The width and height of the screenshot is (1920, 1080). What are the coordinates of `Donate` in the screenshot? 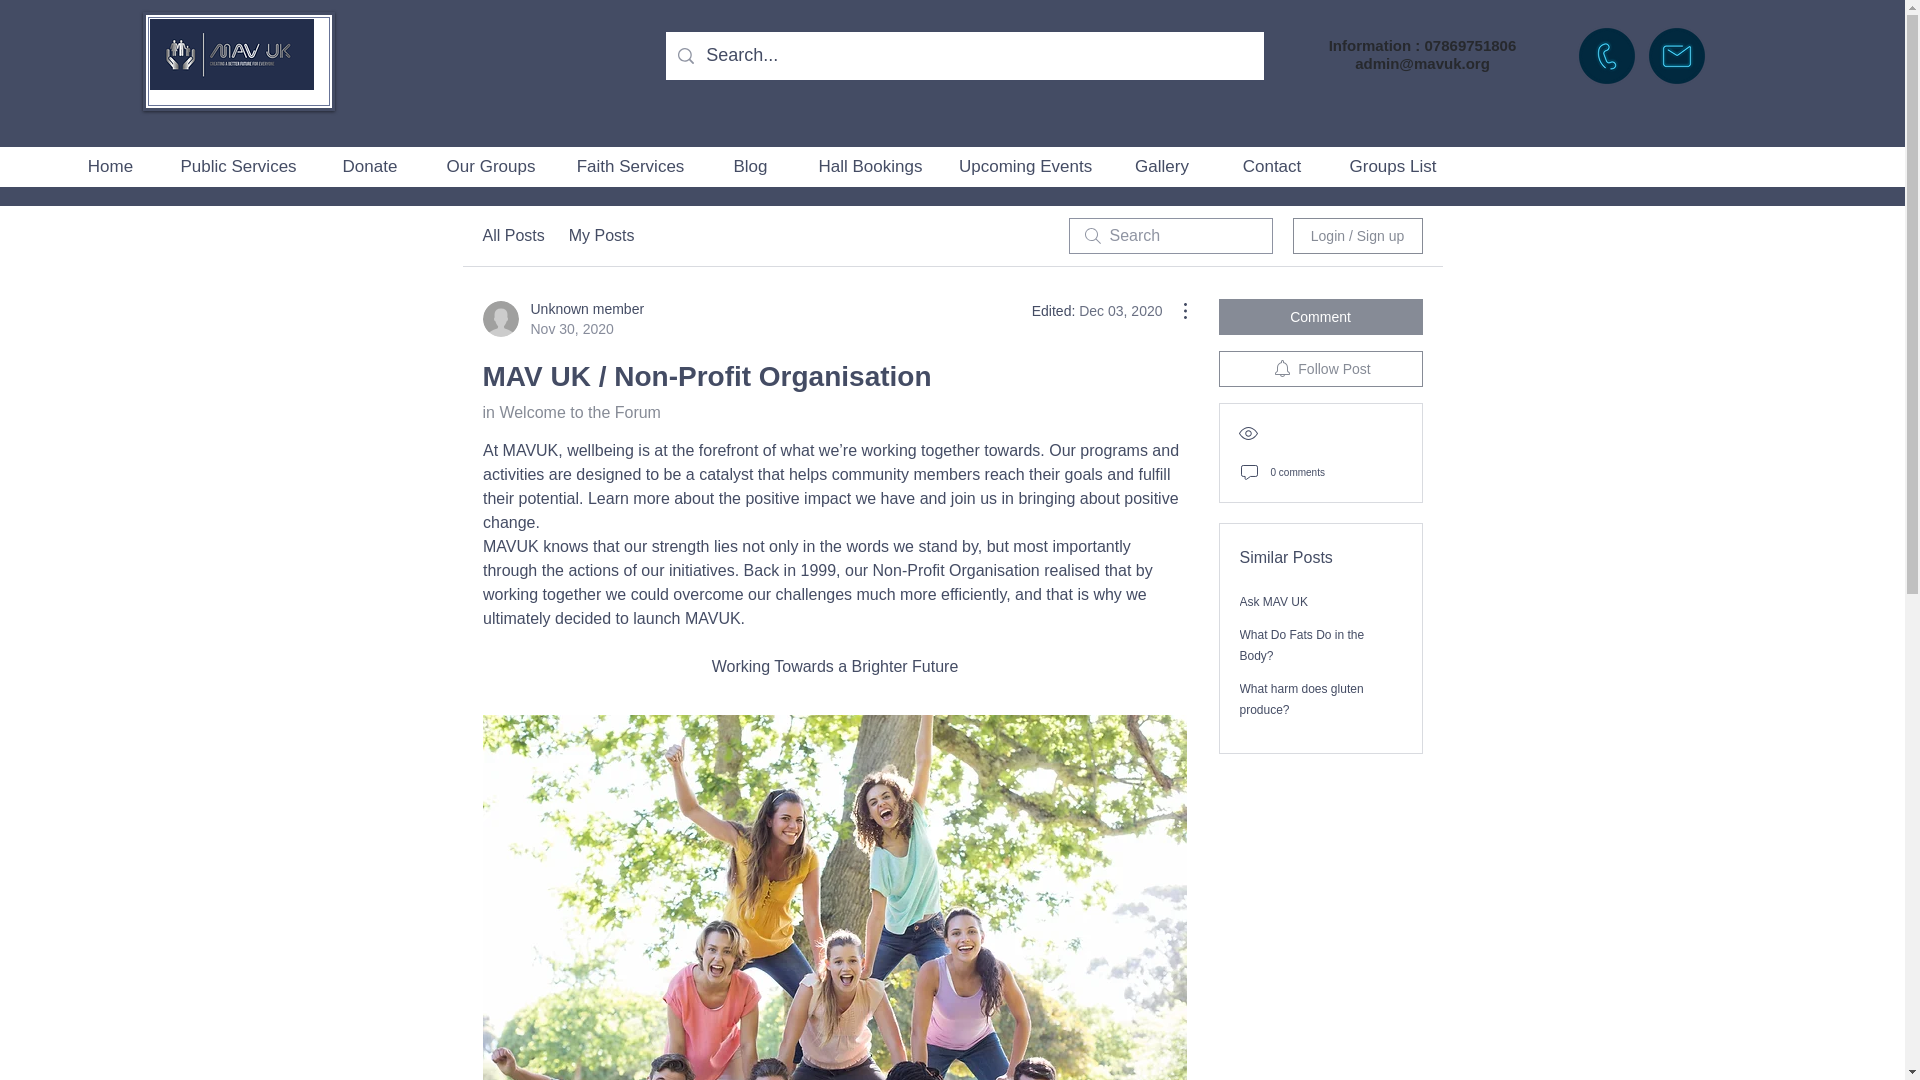 It's located at (369, 166).